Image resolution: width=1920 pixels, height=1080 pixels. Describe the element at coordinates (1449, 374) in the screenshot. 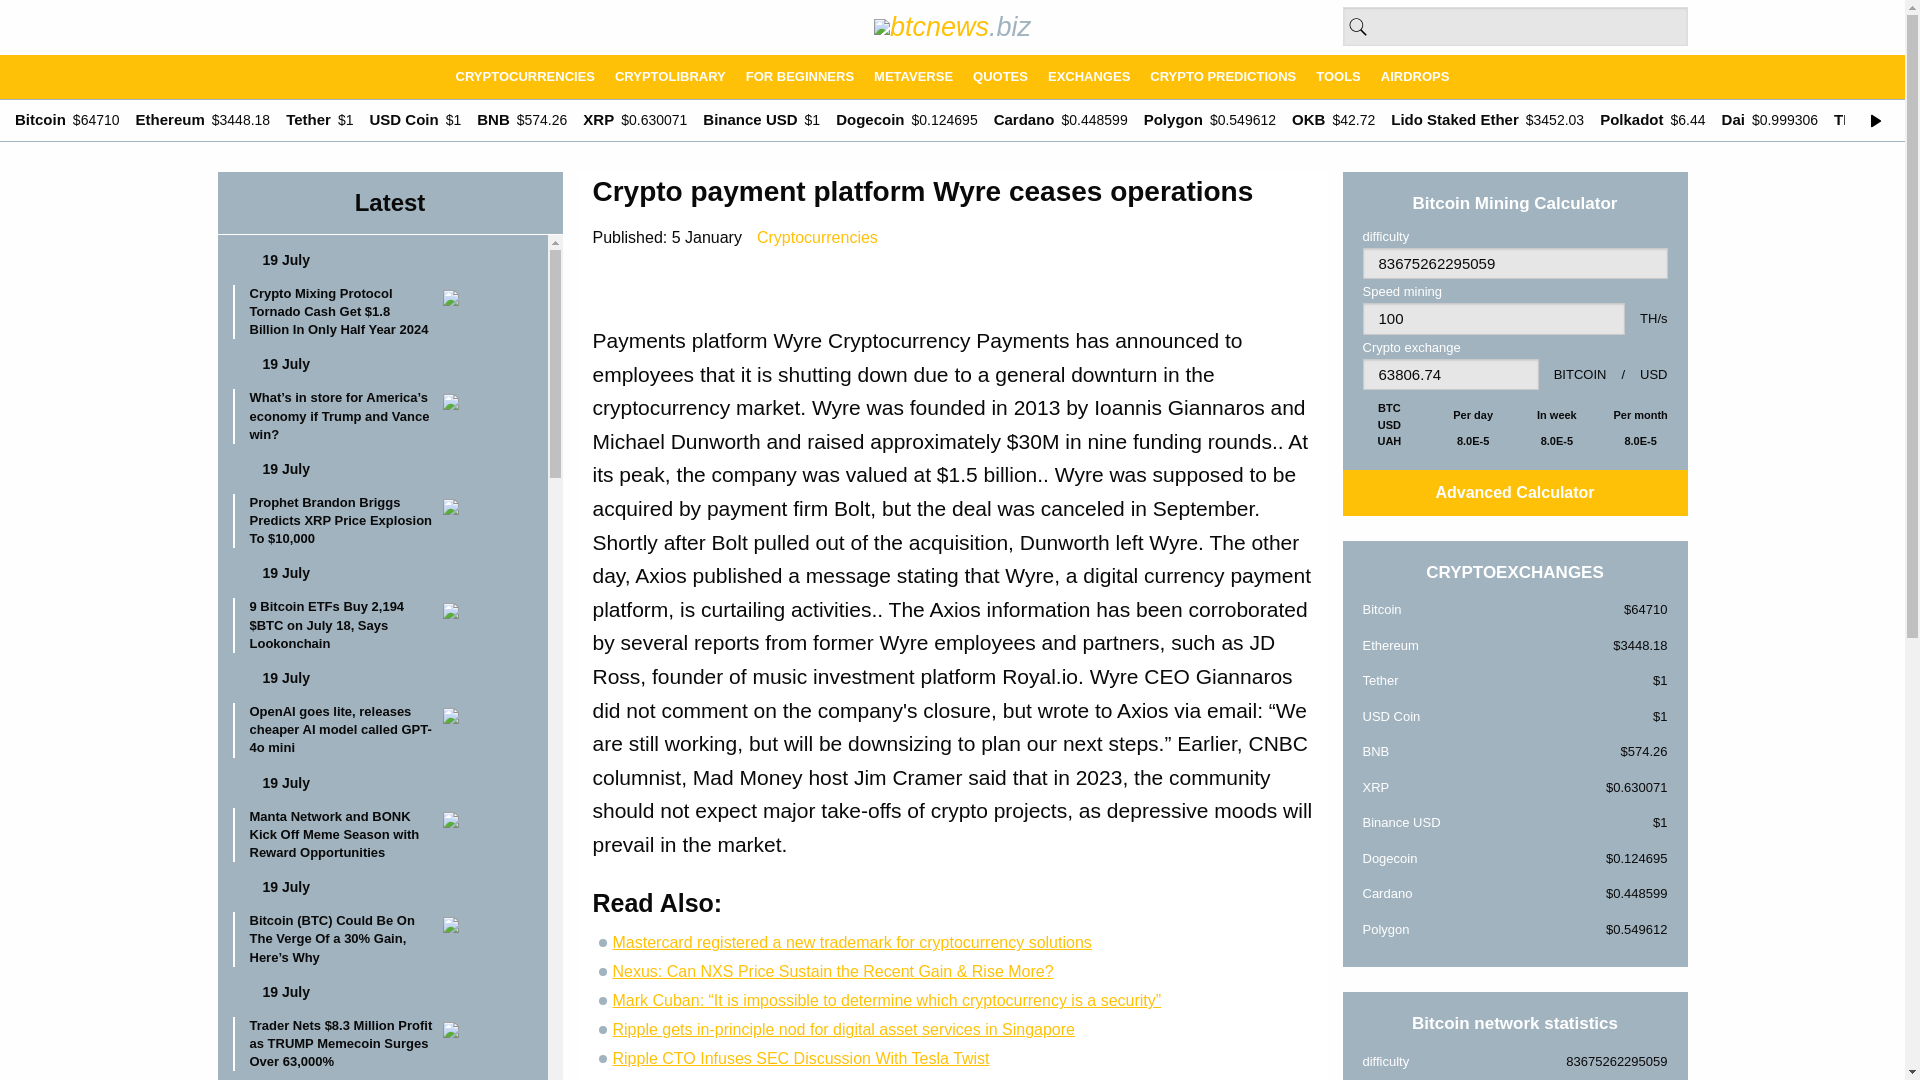

I see `63806.74` at that location.